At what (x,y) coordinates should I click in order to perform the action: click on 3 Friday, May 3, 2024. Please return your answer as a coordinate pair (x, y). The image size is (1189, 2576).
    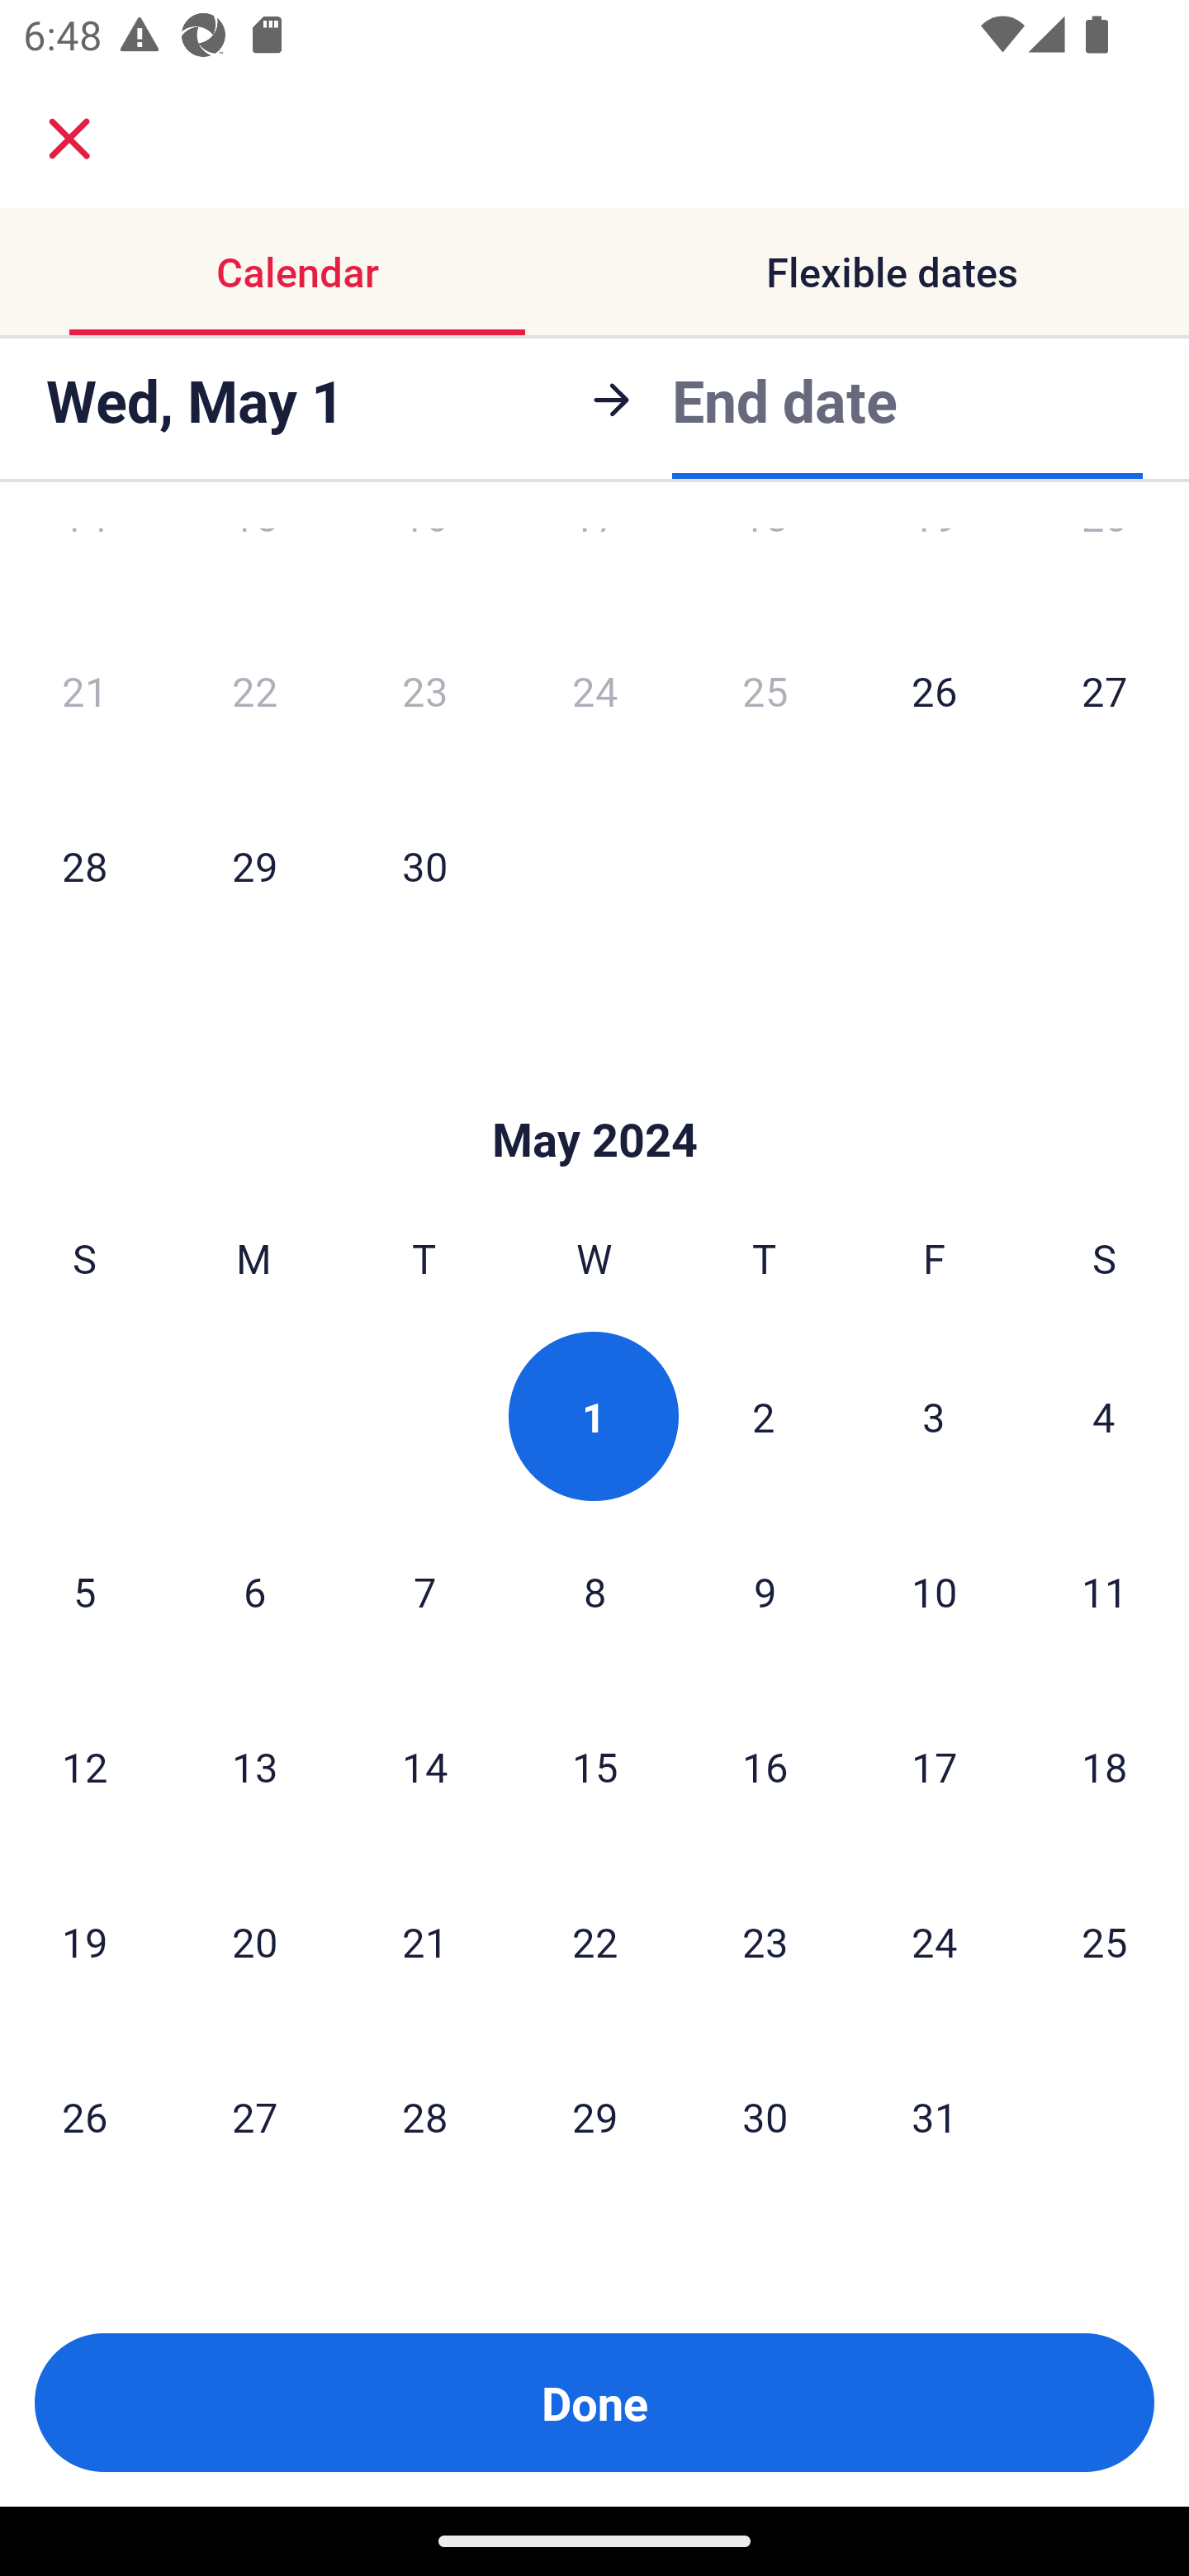
    Looking at the image, I should click on (934, 1417).